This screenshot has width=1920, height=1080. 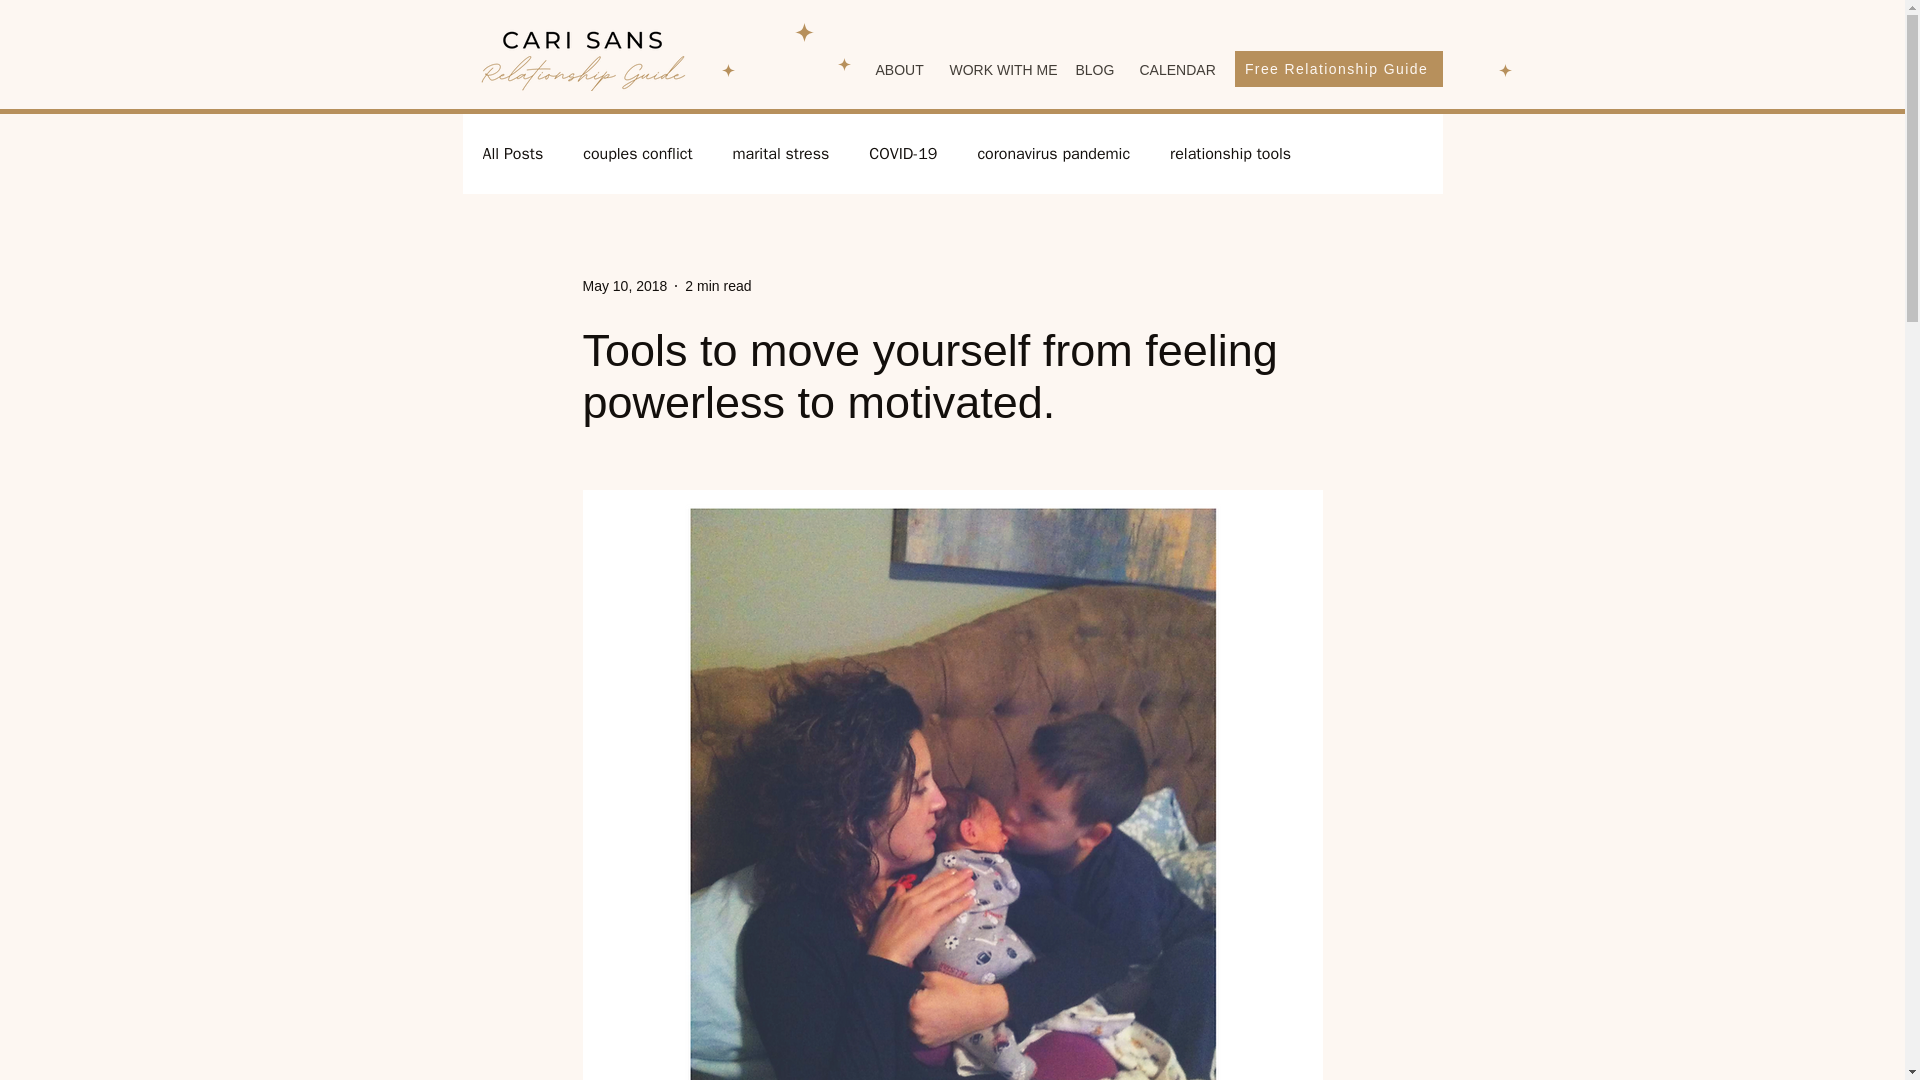 What do you see at coordinates (1174, 70) in the screenshot?
I see `CALENDAR` at bounding box center [1174, 70].